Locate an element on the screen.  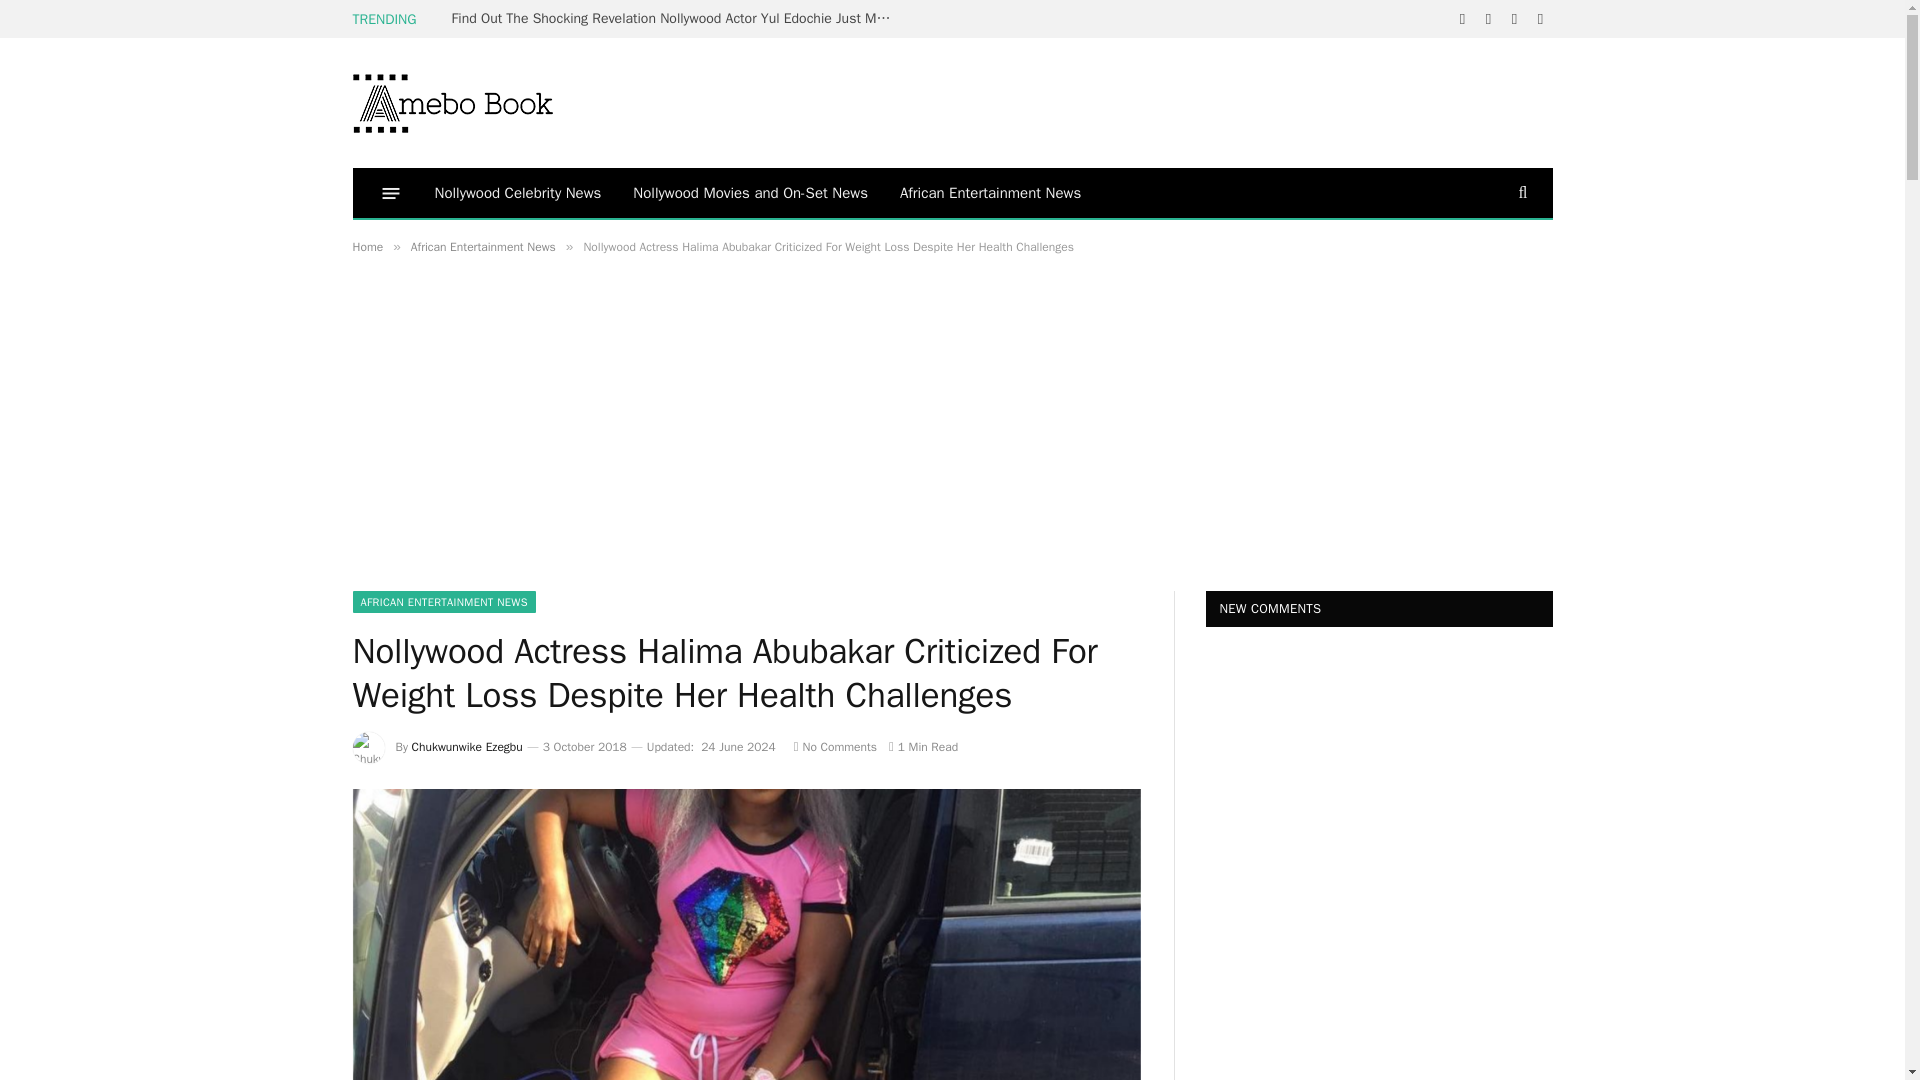
Posts by Chukwunwike Ezegbu is located at coordinates (467, 746).